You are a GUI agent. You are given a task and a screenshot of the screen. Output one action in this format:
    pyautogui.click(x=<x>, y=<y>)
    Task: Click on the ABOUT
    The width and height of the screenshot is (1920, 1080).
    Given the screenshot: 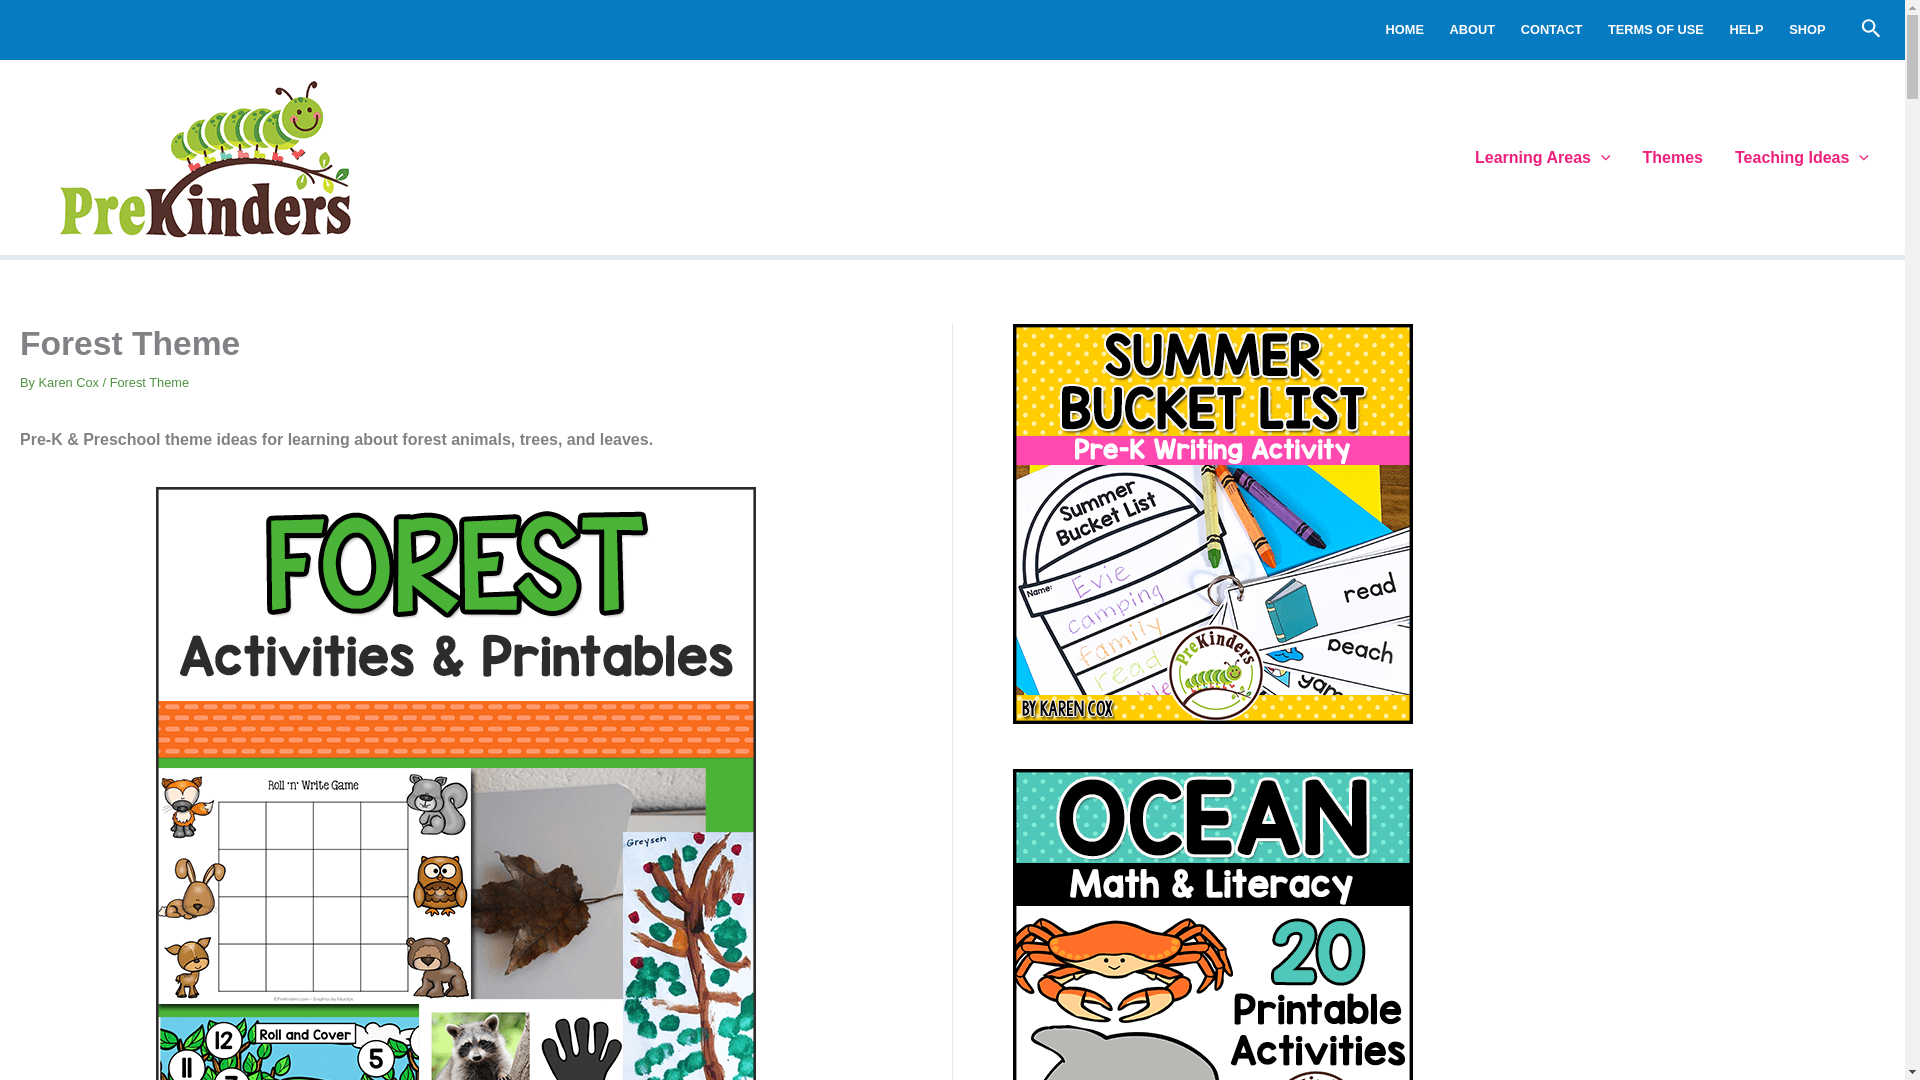 What is the action you would take?
    pyautogui.click(x=1472, y=30)
    